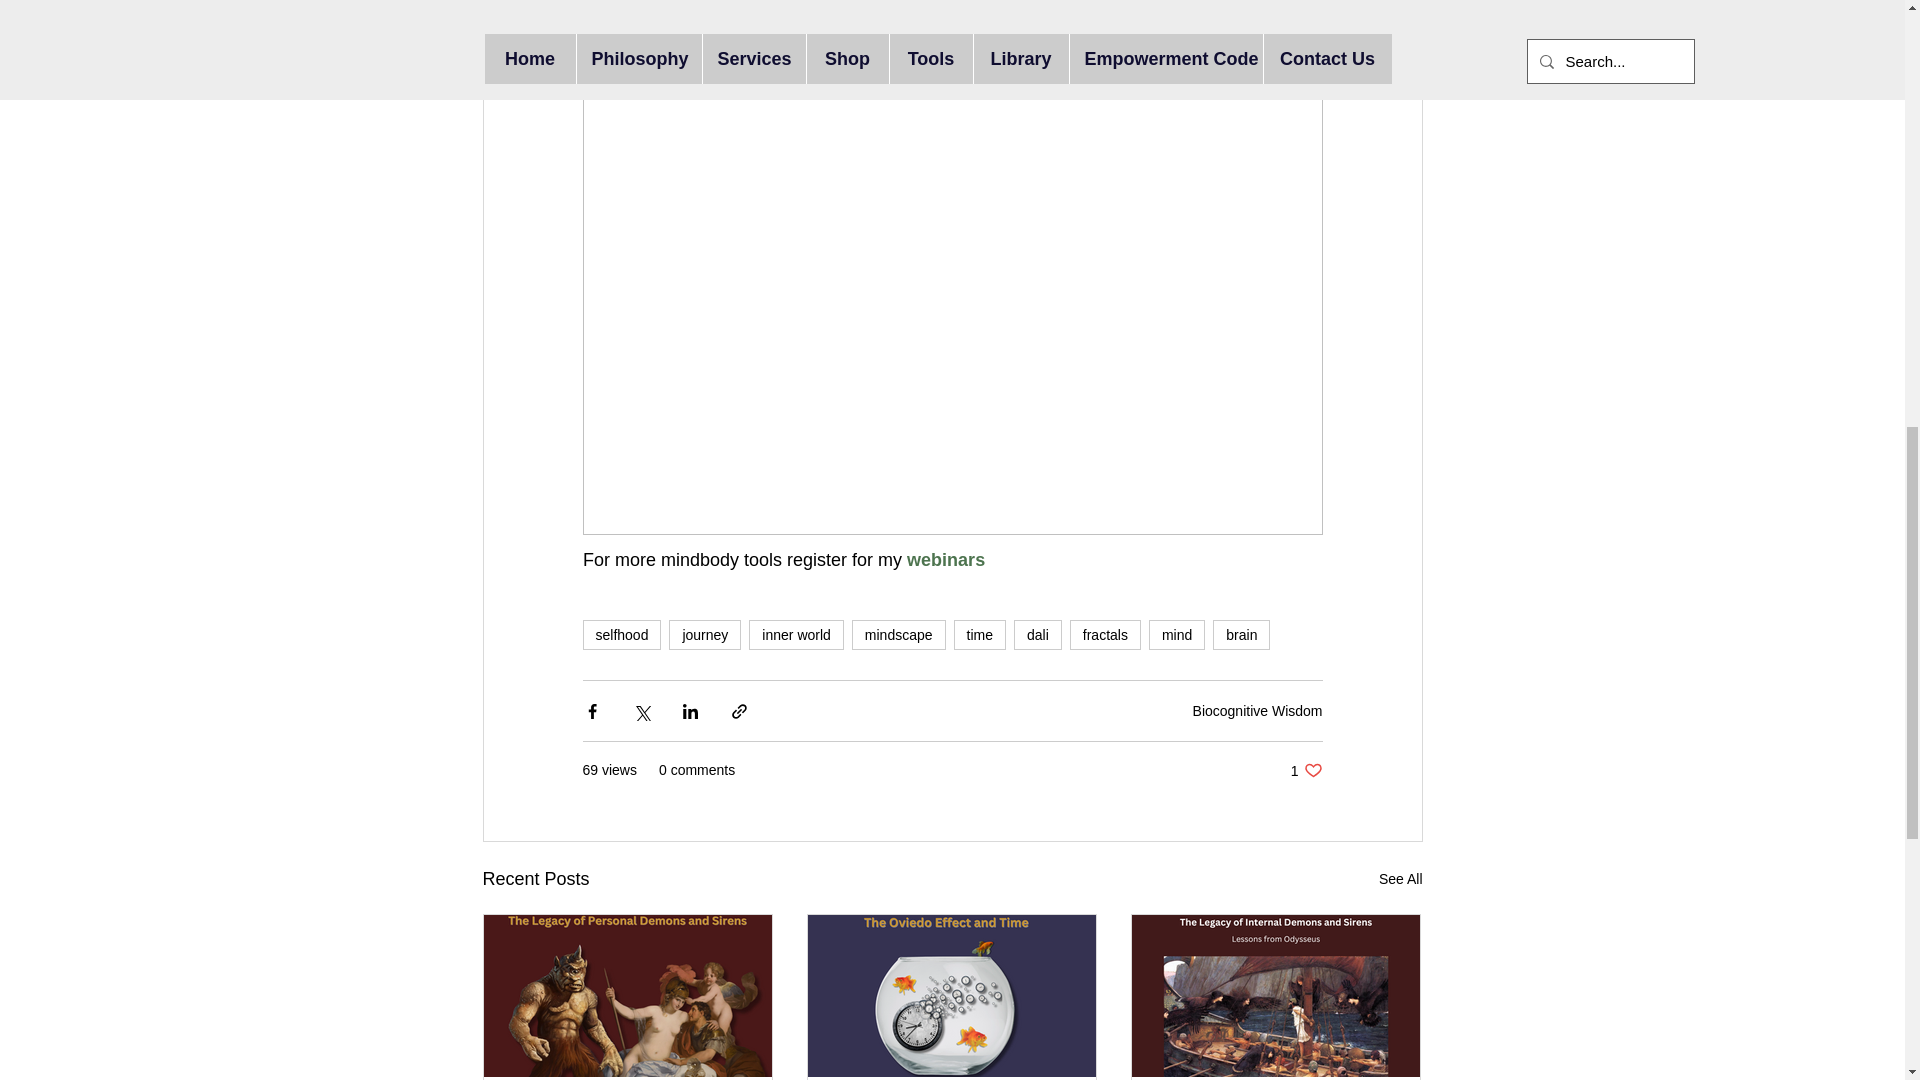  I want to click on inner world, so click(1306, 770).